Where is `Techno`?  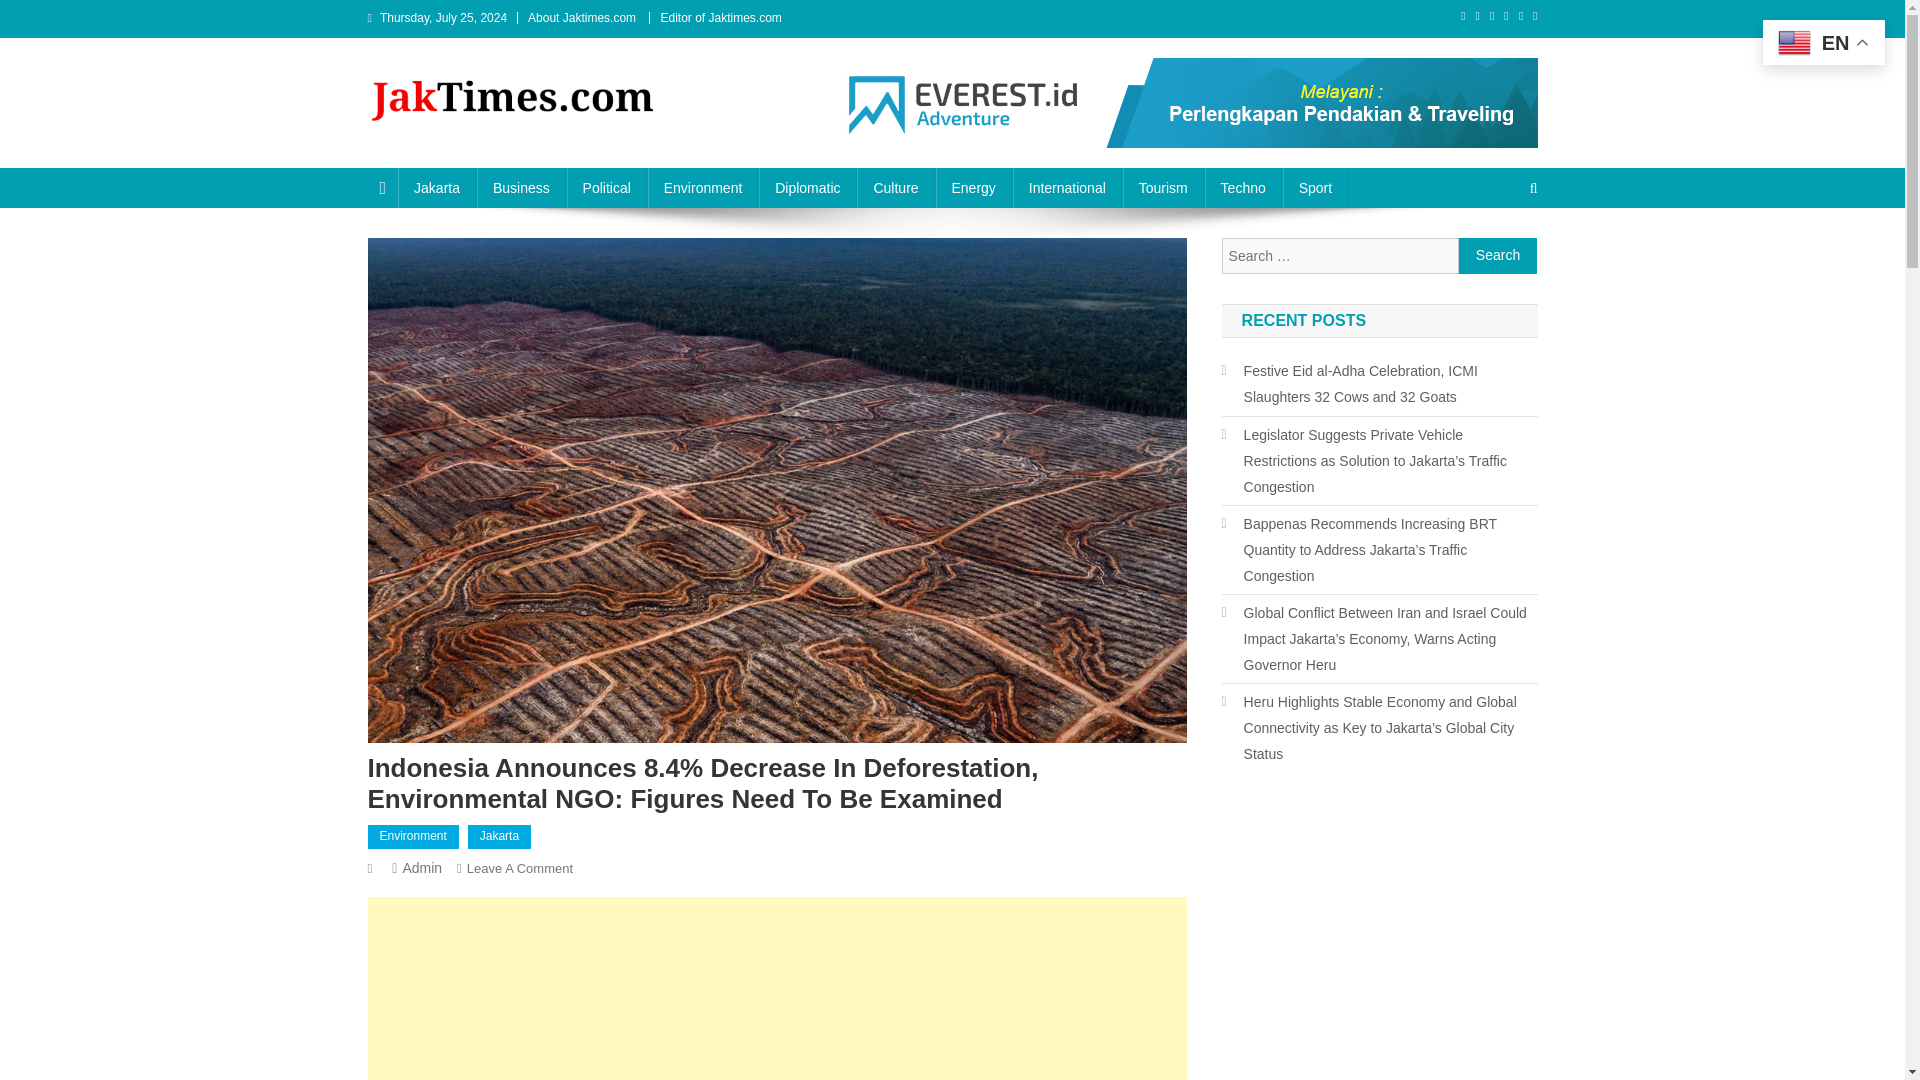
Techno is located at coordinates (1244, 188).